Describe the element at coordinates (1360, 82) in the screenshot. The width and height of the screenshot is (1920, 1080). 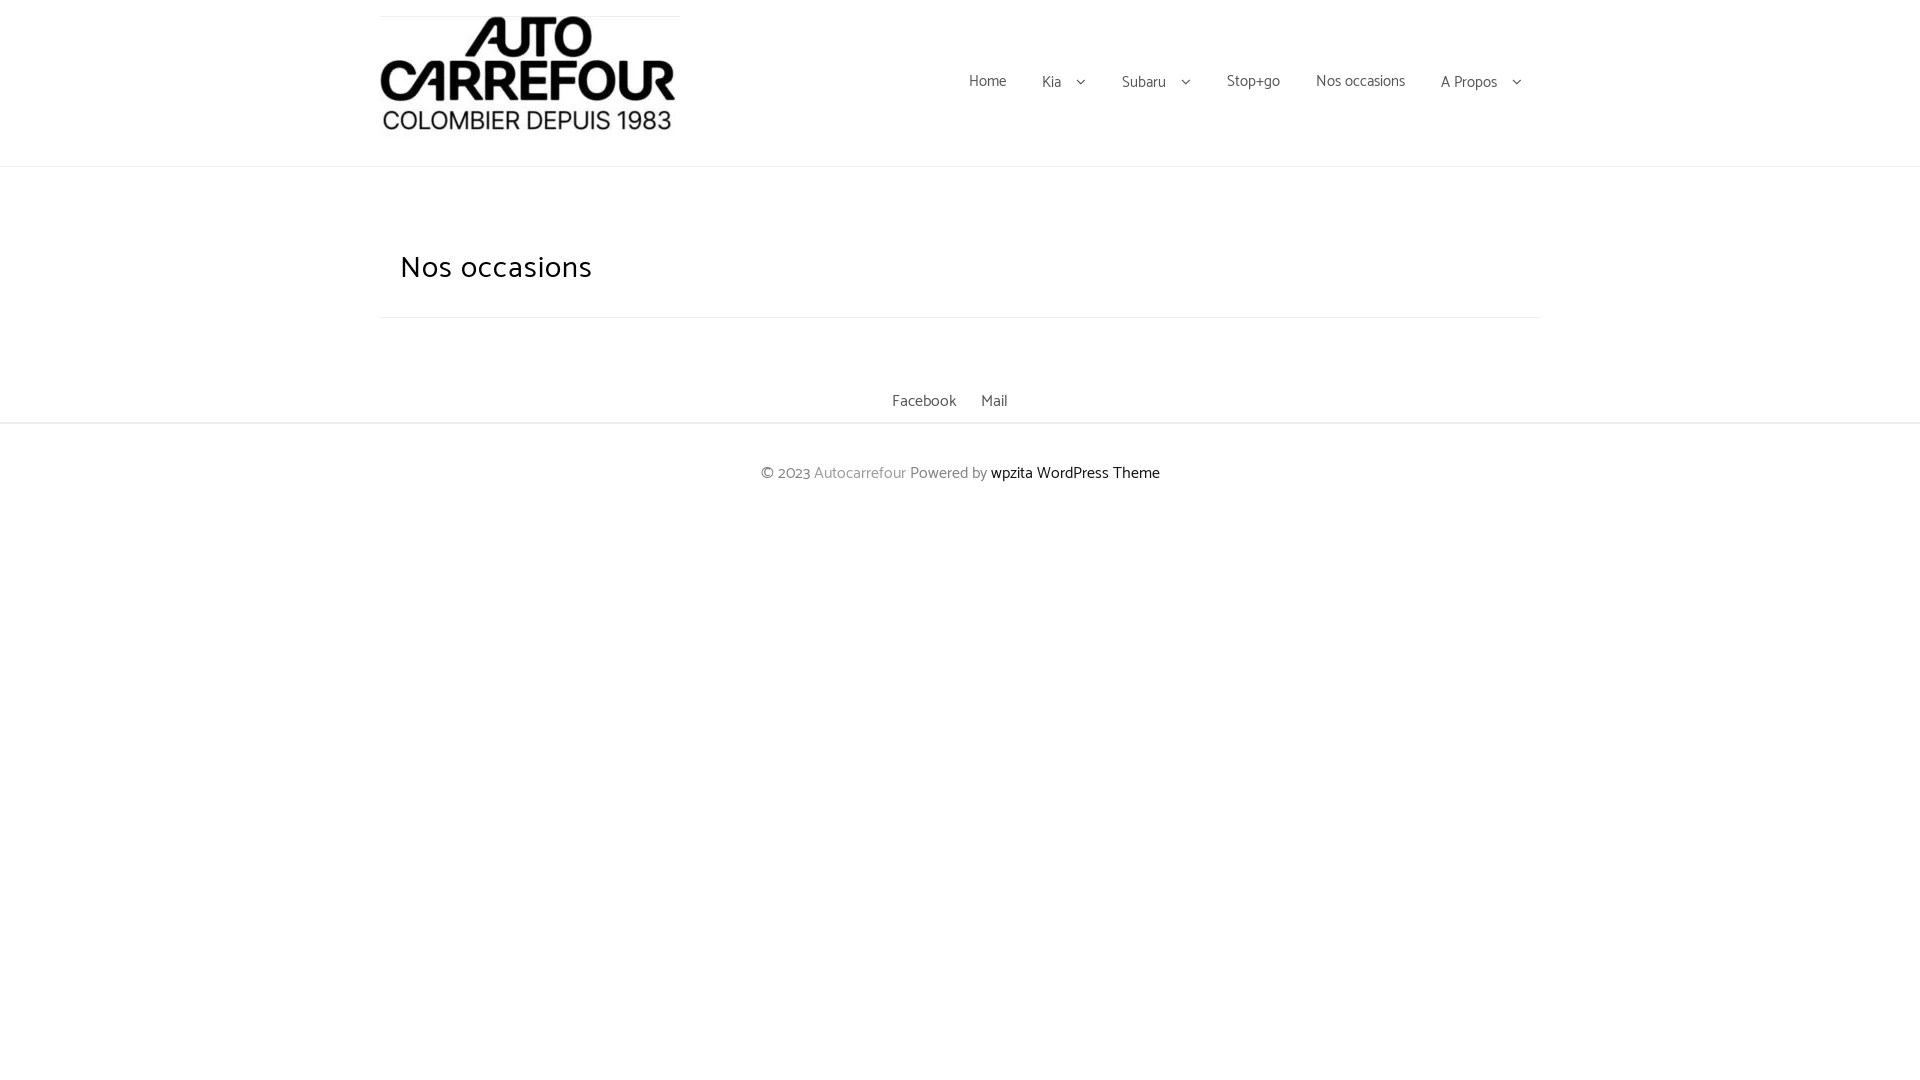
I see `Nos occasions` at that location.